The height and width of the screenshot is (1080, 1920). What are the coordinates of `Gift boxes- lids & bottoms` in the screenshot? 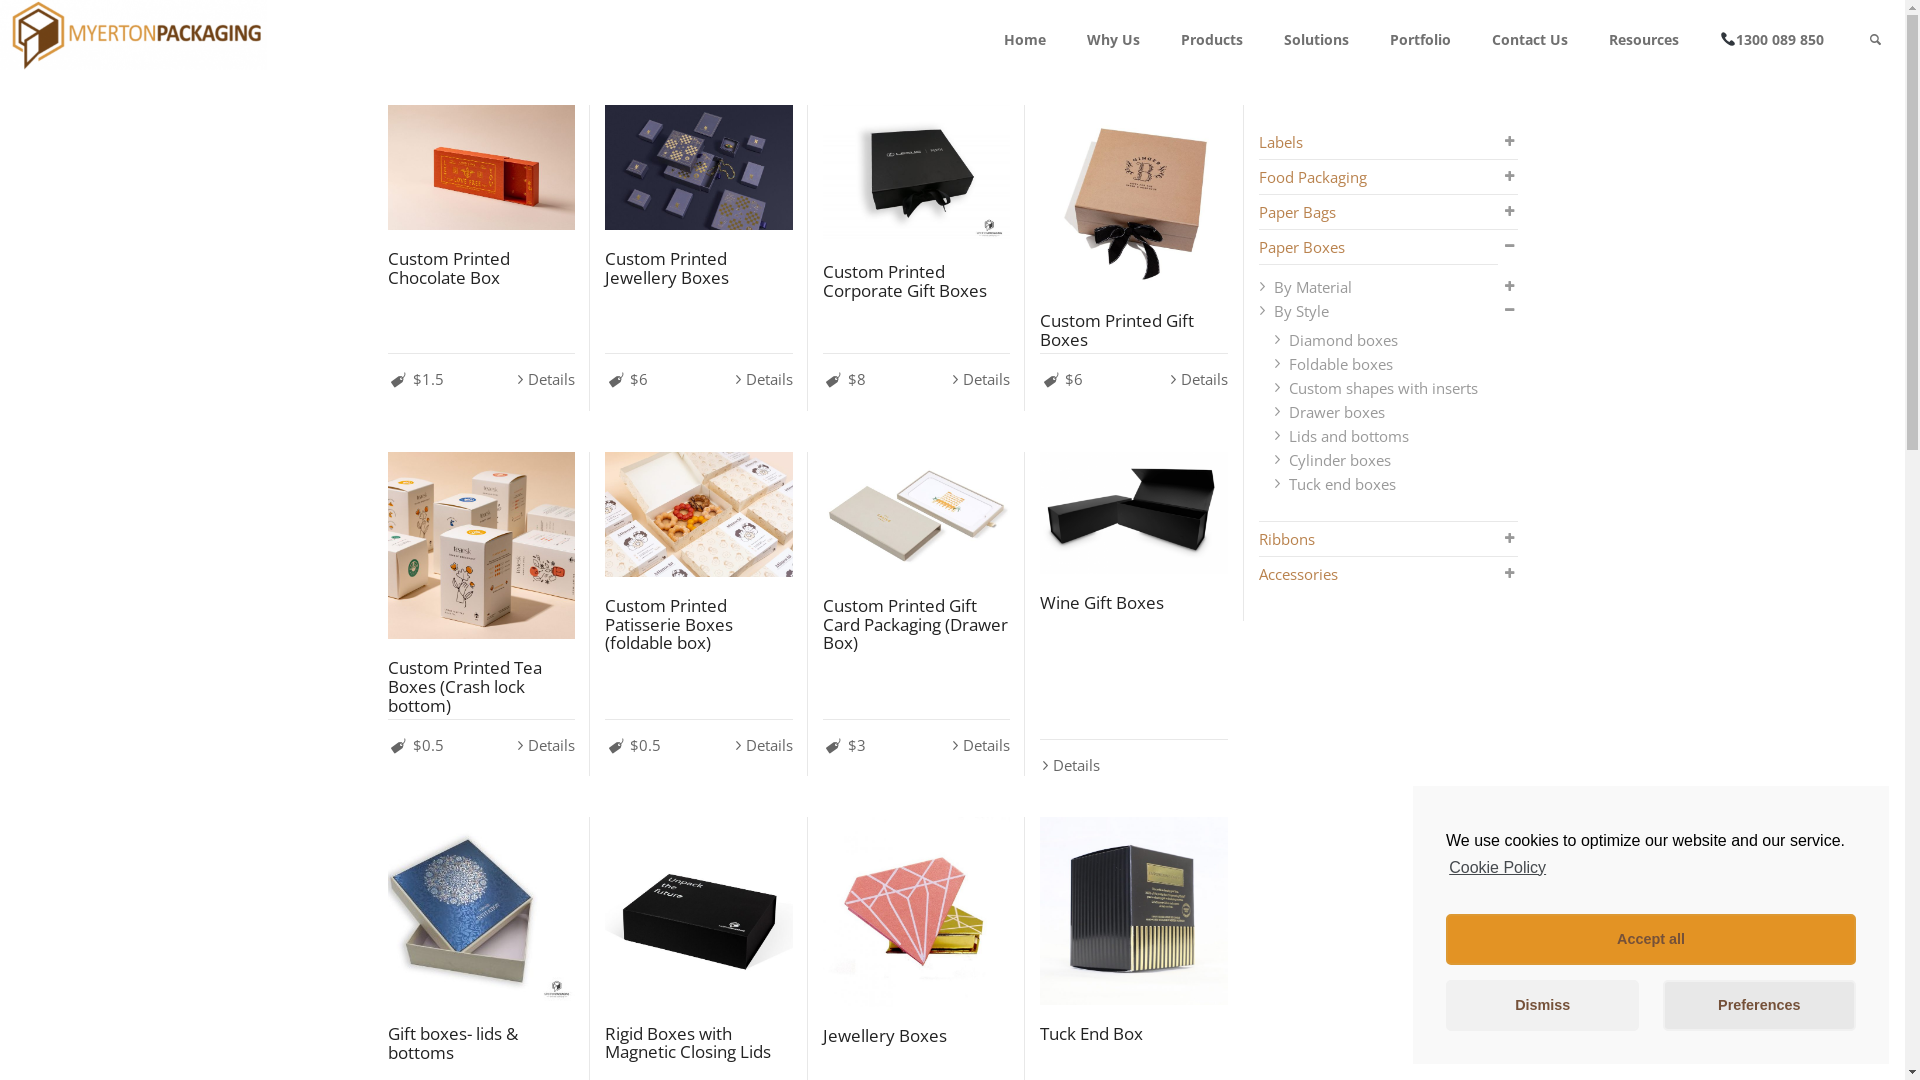 It's located at (453, 1043).